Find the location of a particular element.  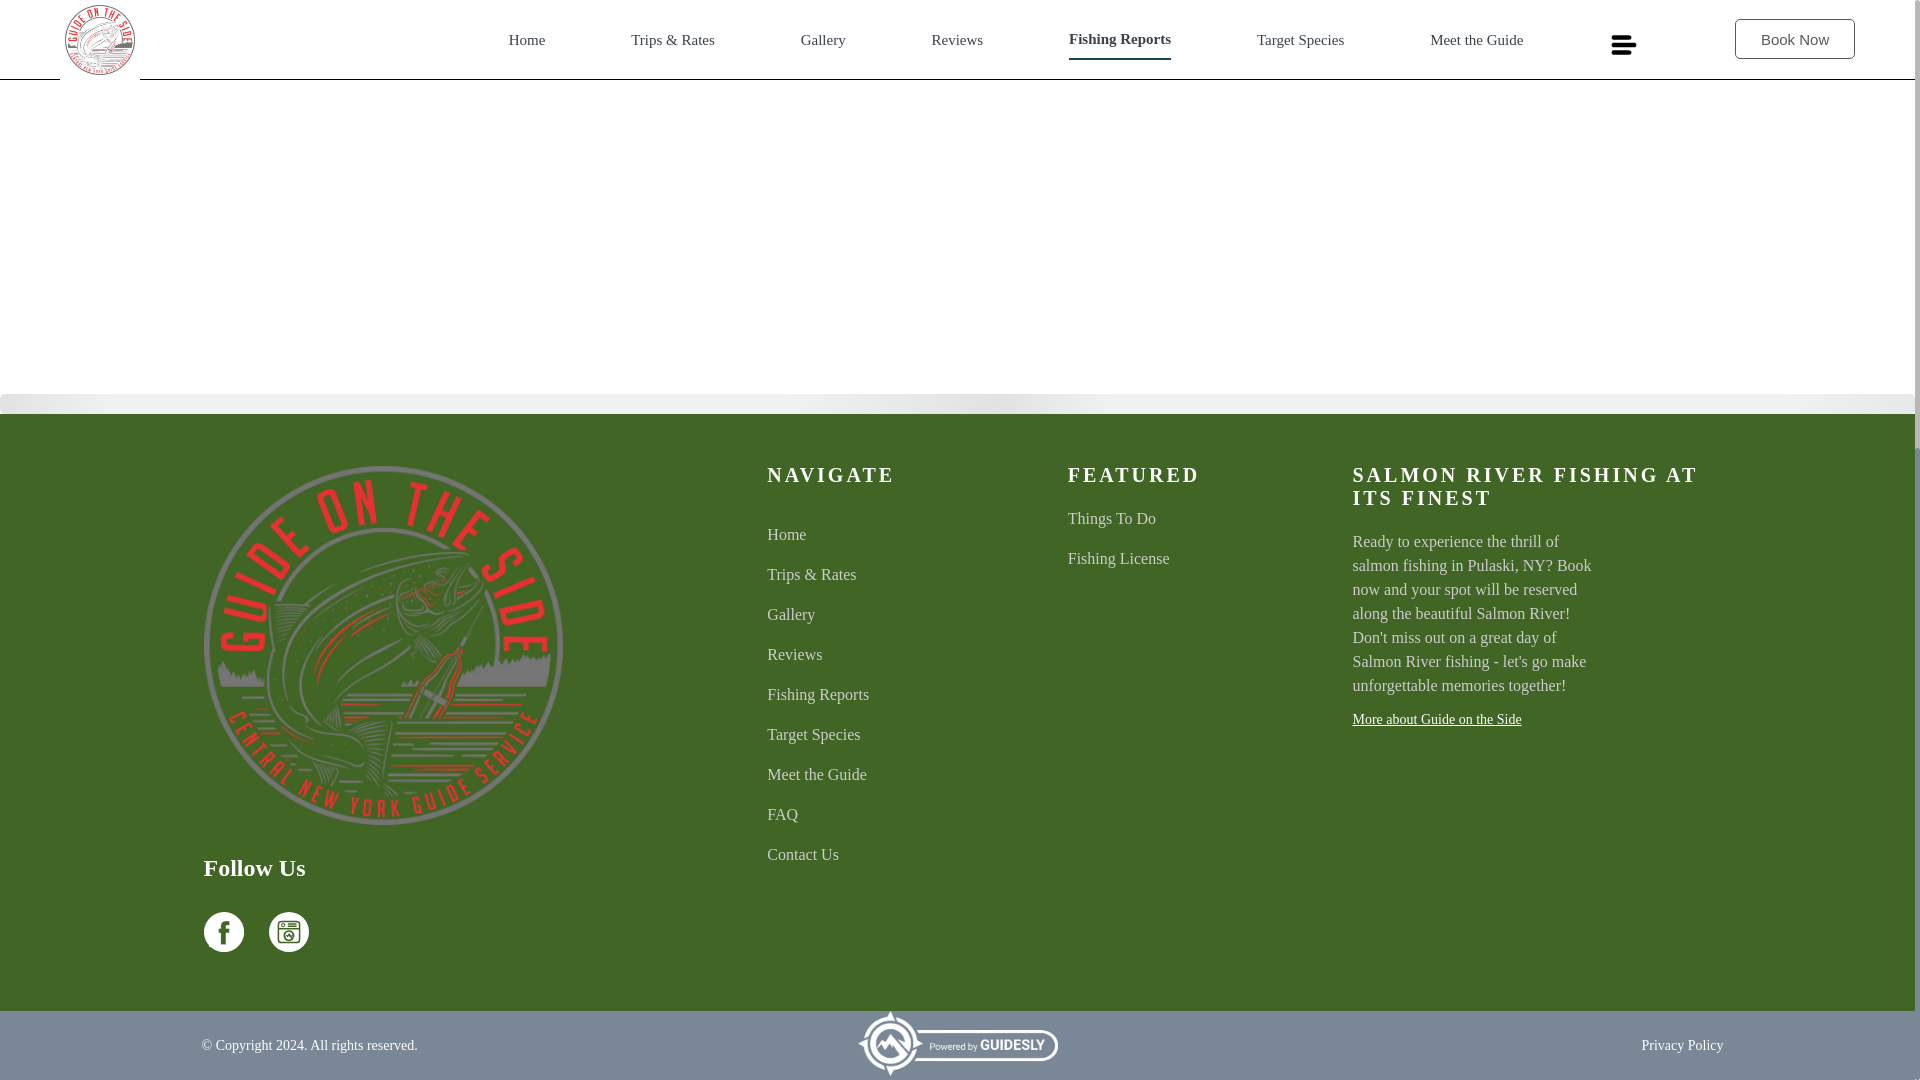

Reviews is located at coordinates (890, 654).